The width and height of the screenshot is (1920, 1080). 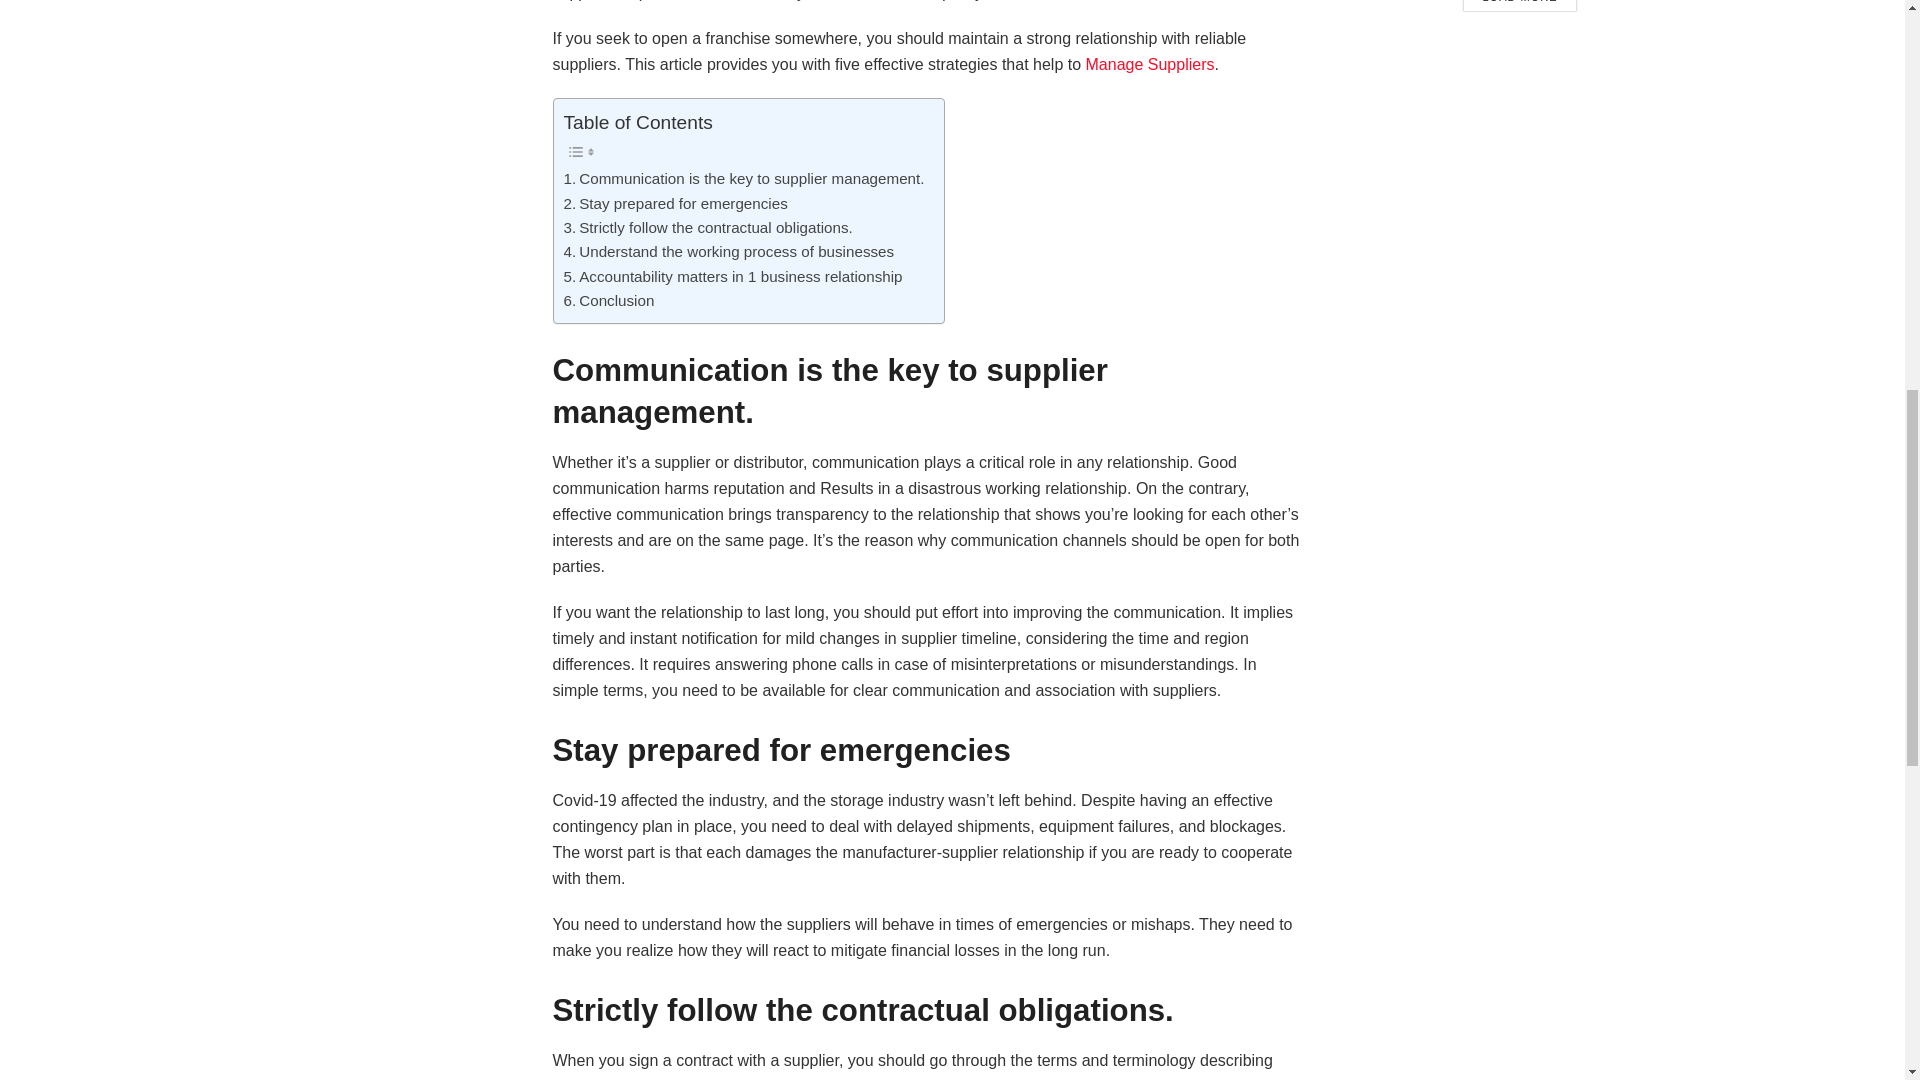 I want to click on Conclusion, so click(x=609, y=301).